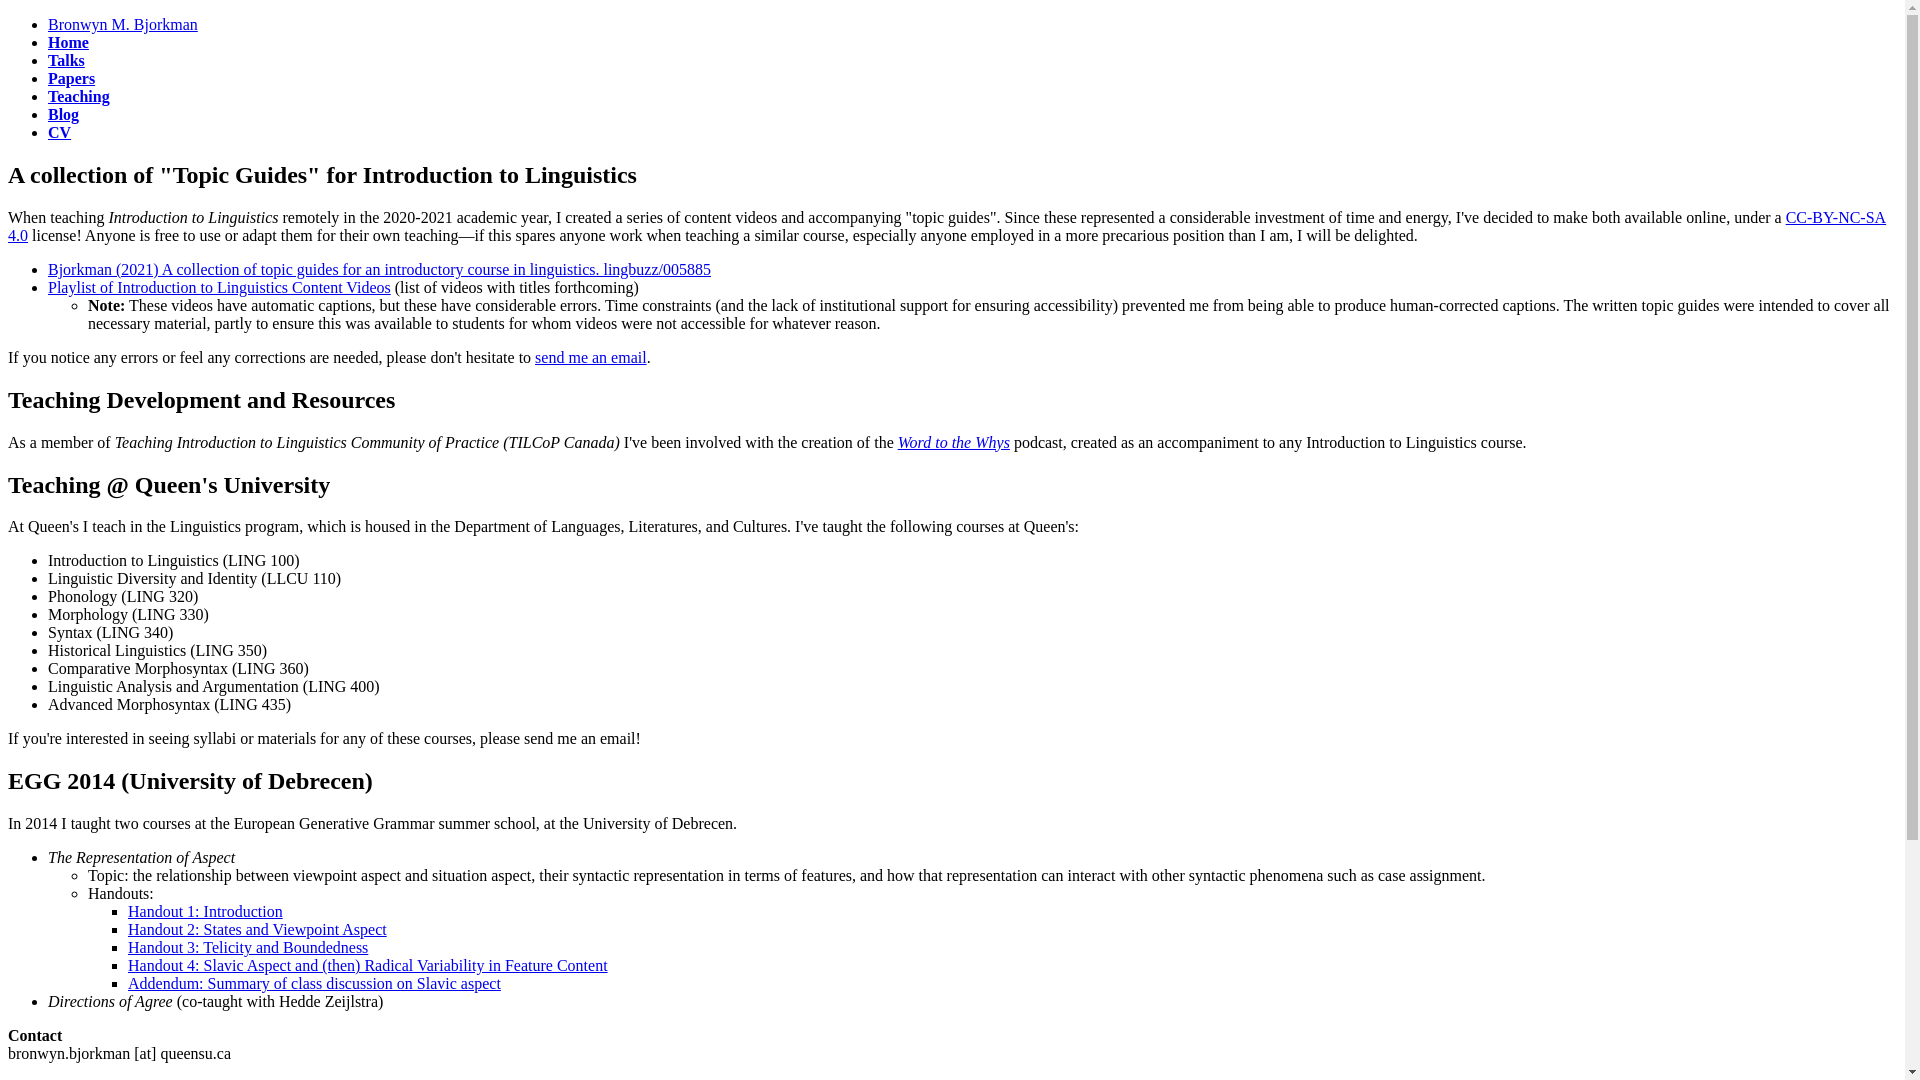 The image size is (1920, 1080). What do you see at coordinates (63, 114) in the screenshot?
I see `Blog` at bounding box center [63, 114].